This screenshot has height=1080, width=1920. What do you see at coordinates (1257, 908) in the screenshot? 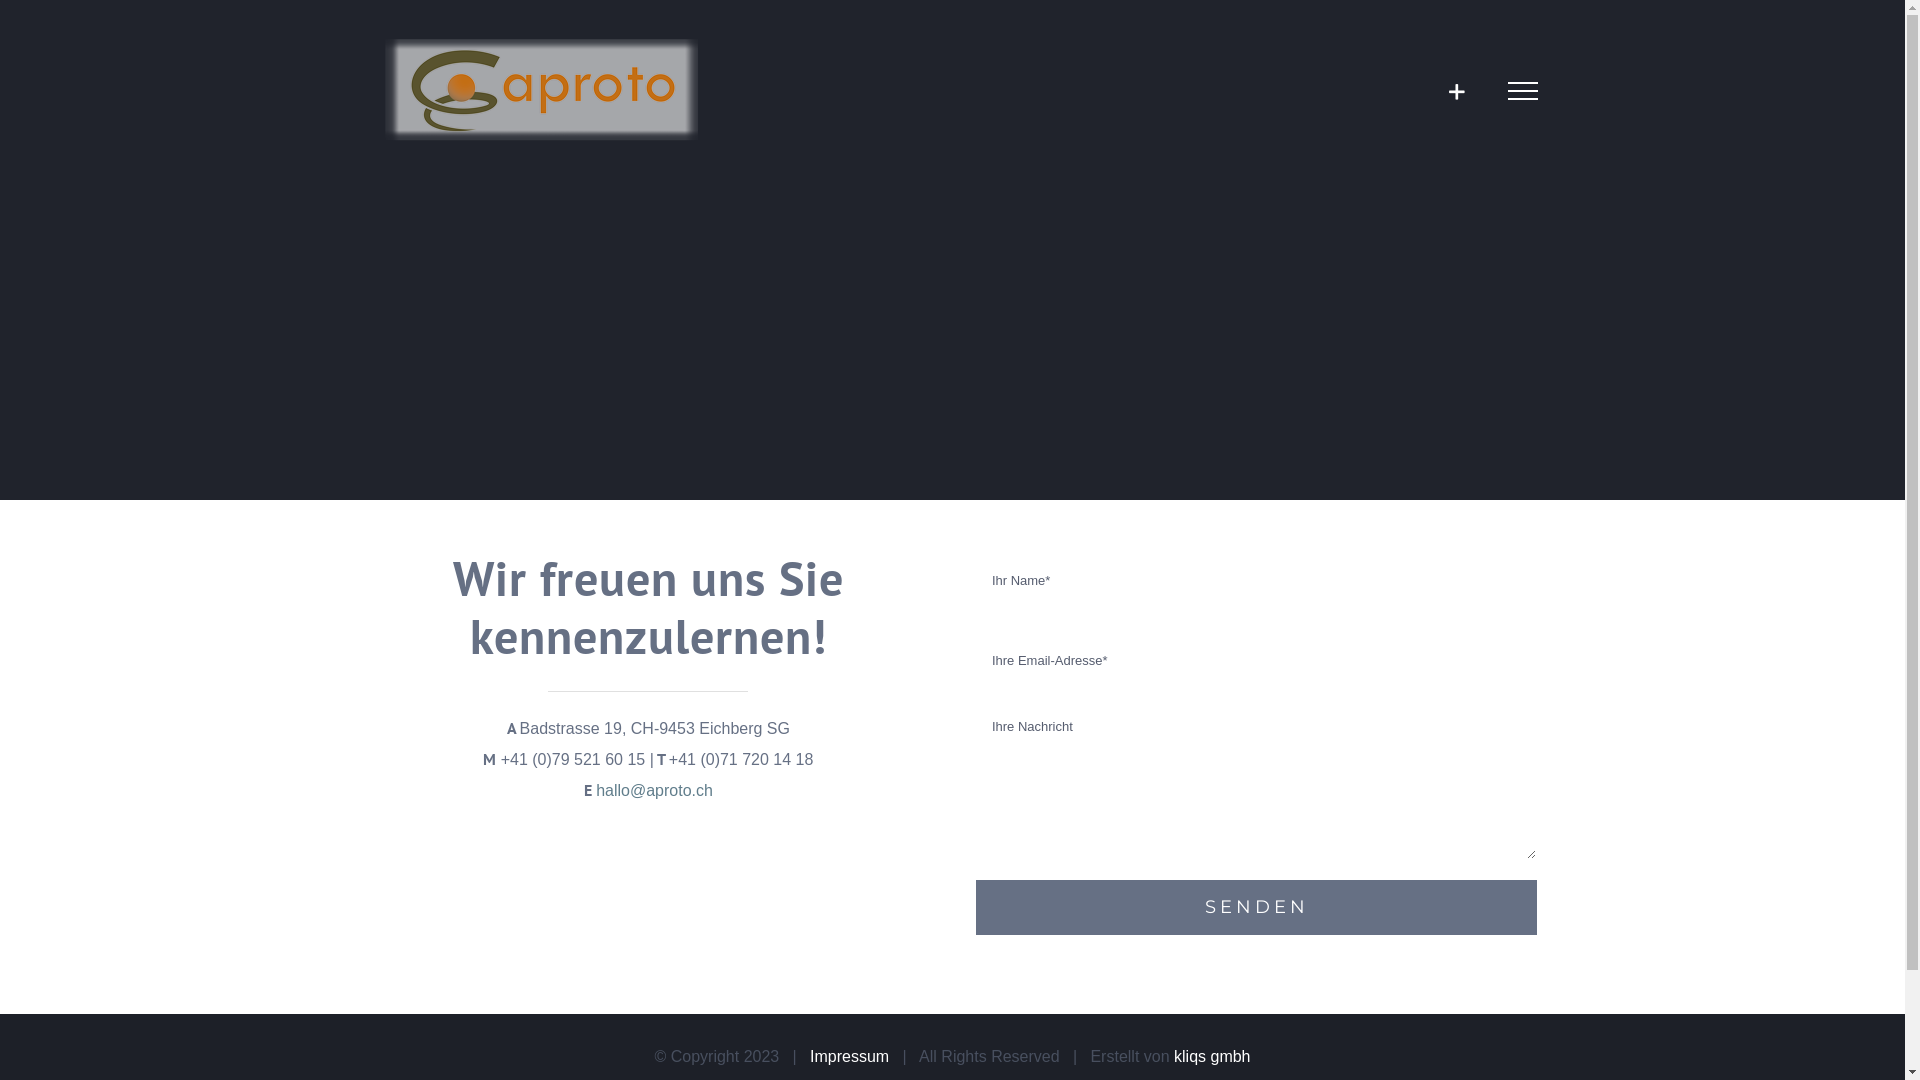
I see `Senden` at bounding box center [1257, 908].